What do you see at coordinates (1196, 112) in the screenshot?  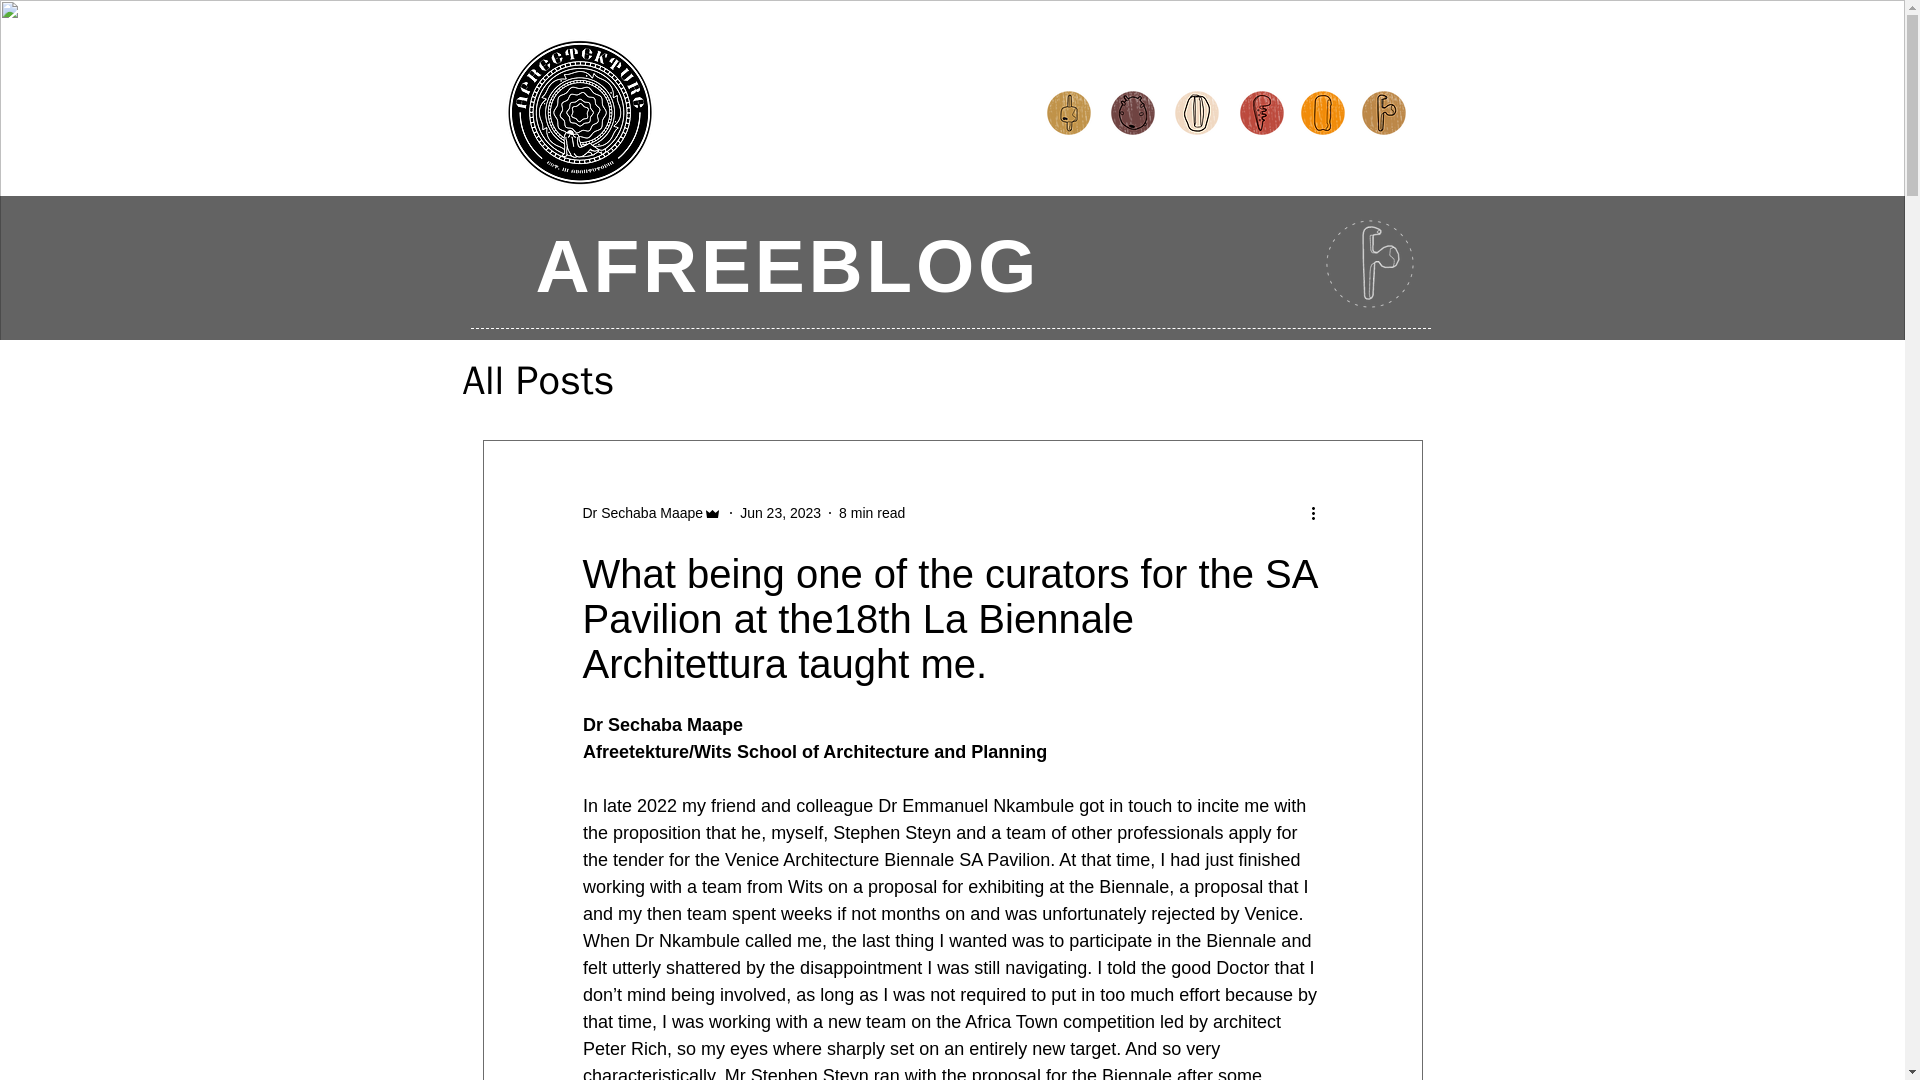 I see `Research` at bounding box center [1196, 112].